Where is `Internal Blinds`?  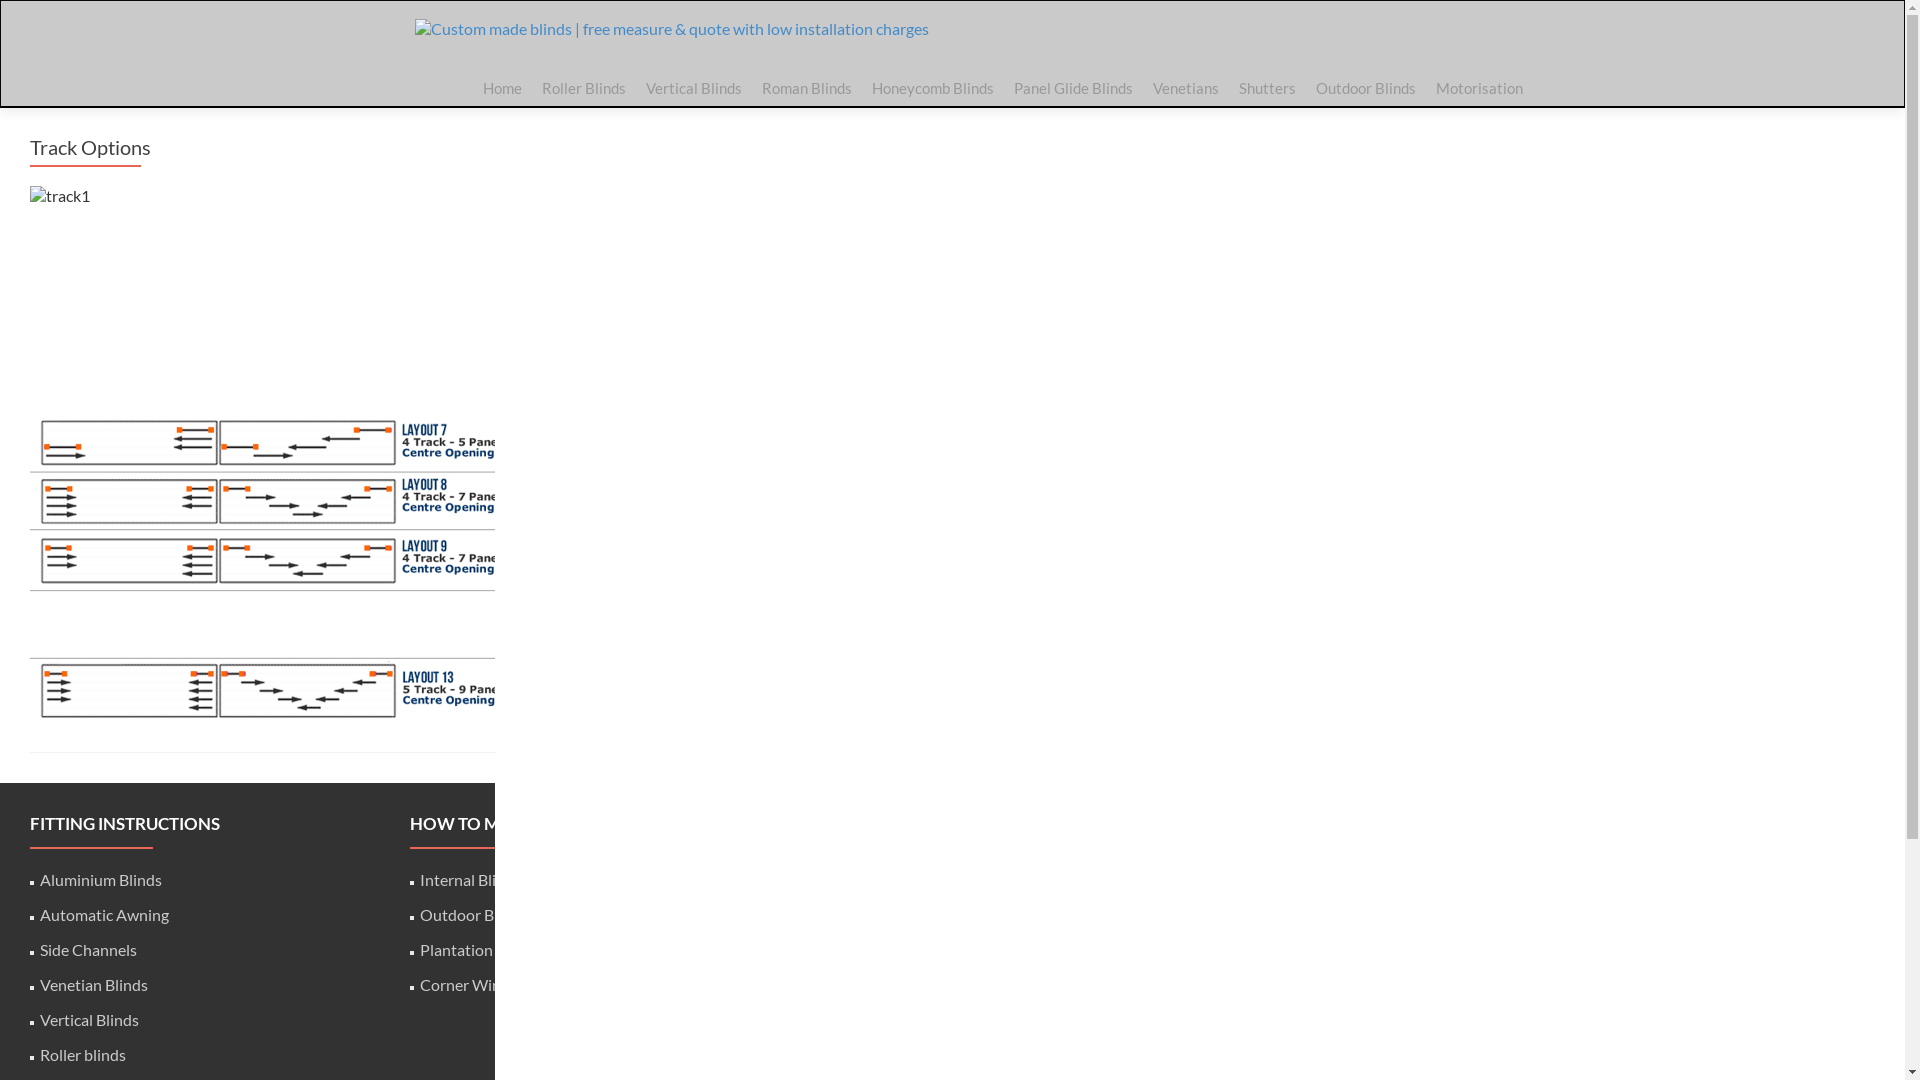
Internal Blinds is located at coordinates (470, 880).